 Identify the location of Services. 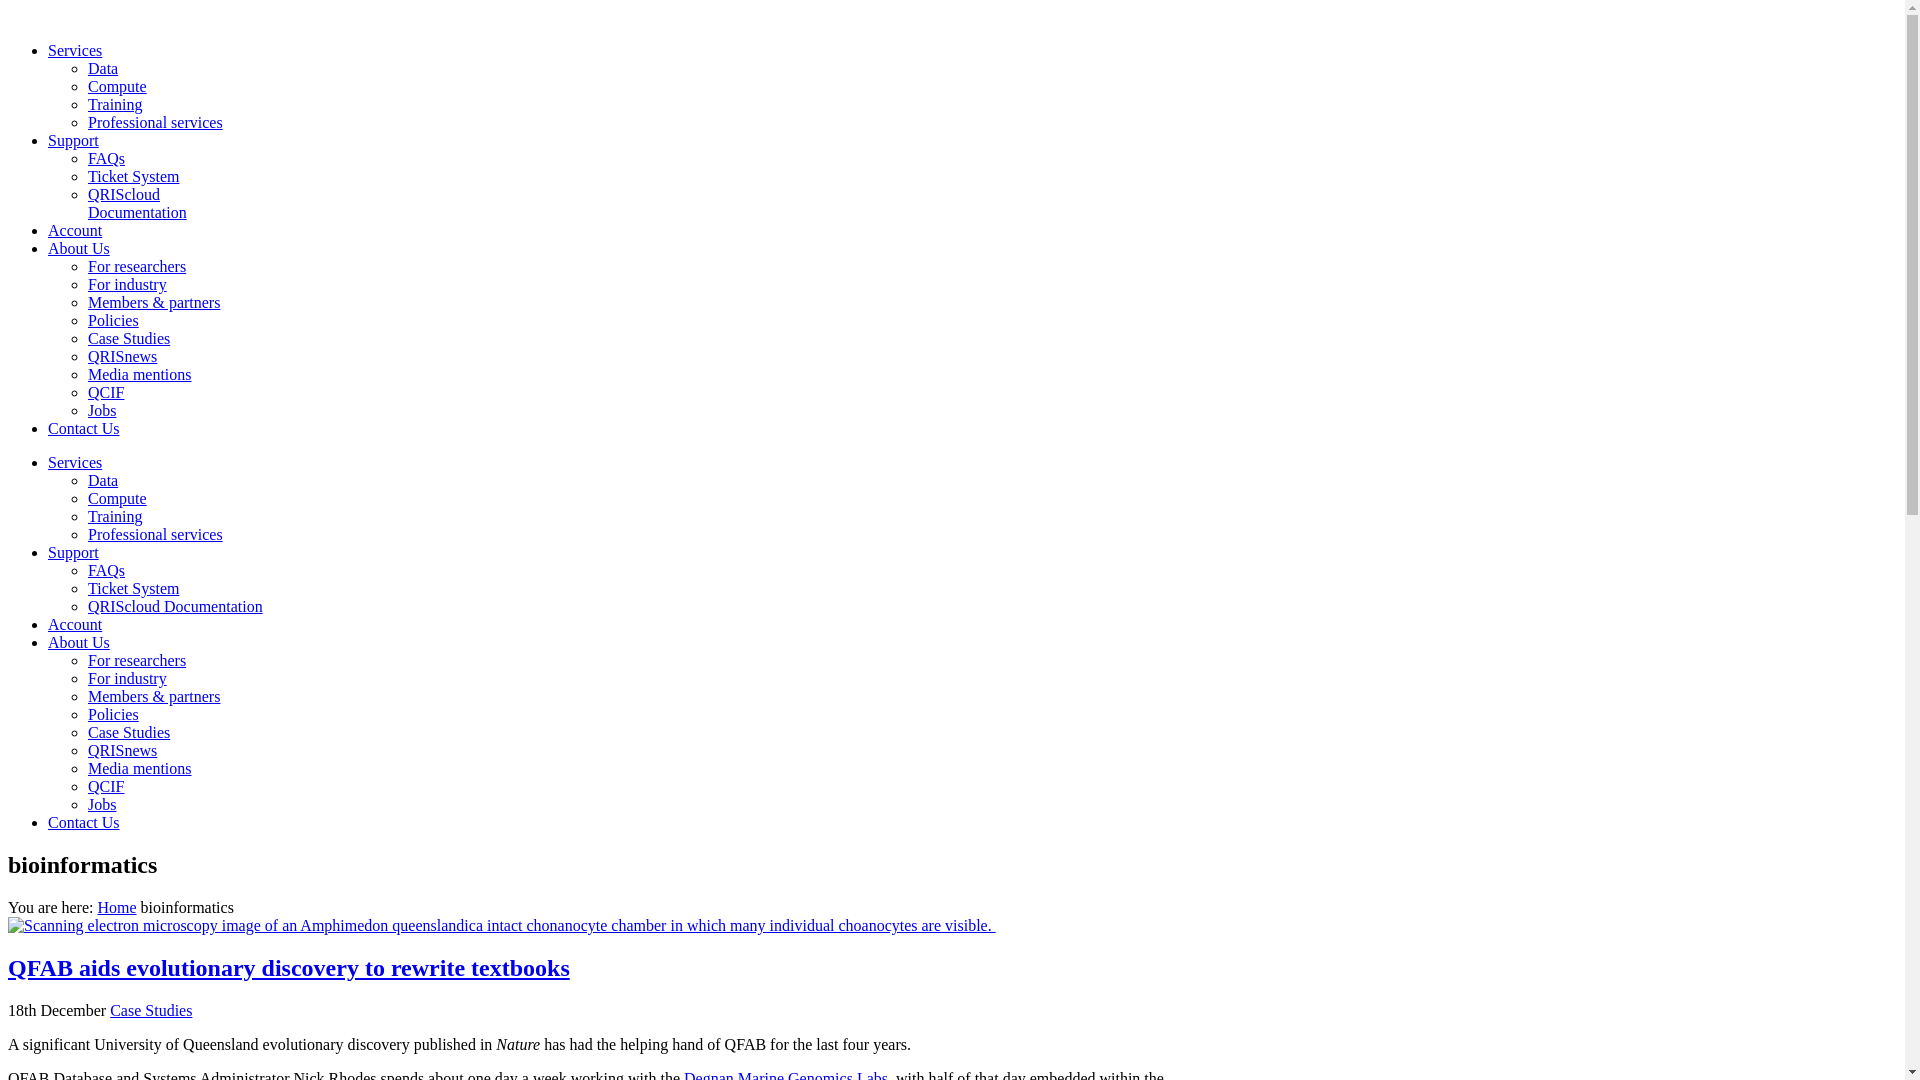
(75, 462).